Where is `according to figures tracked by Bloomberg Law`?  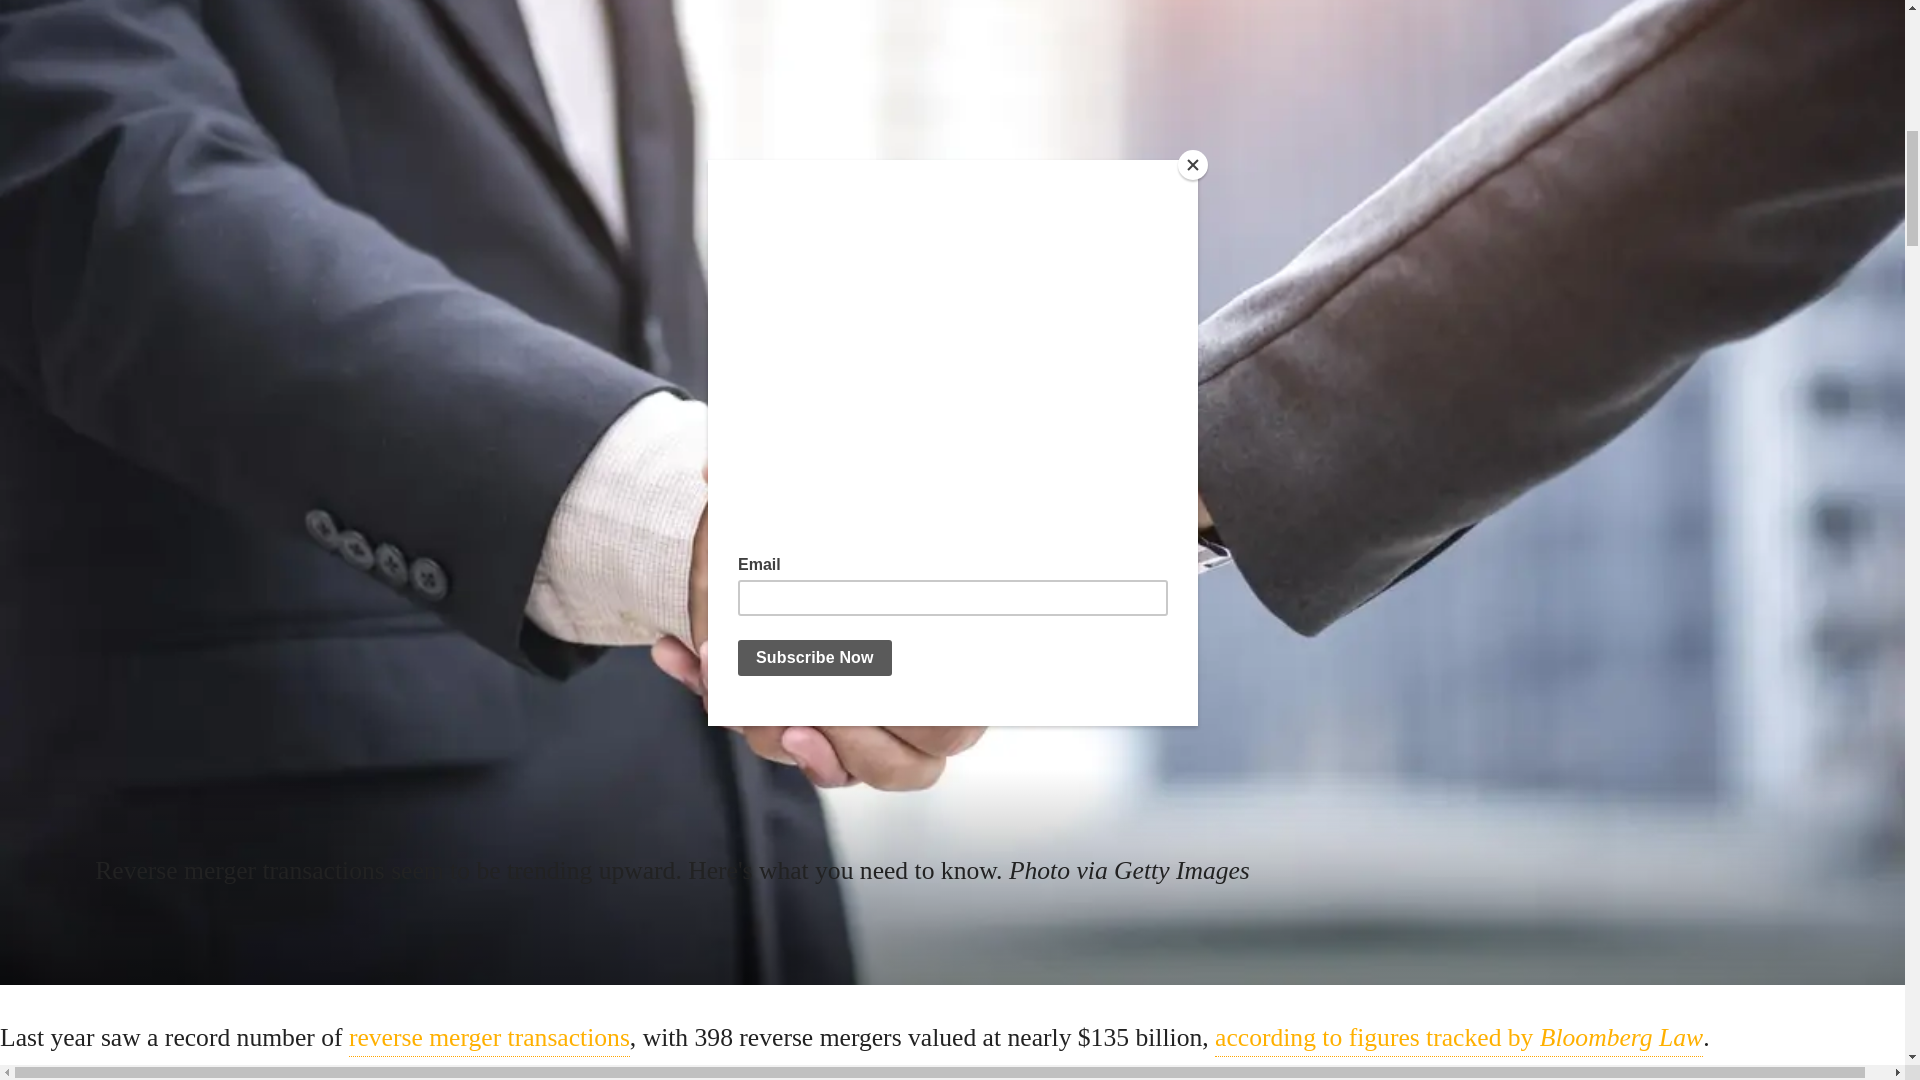 according to figures tracked by Bloomberg Law is located at coordinates (1459, 1038).